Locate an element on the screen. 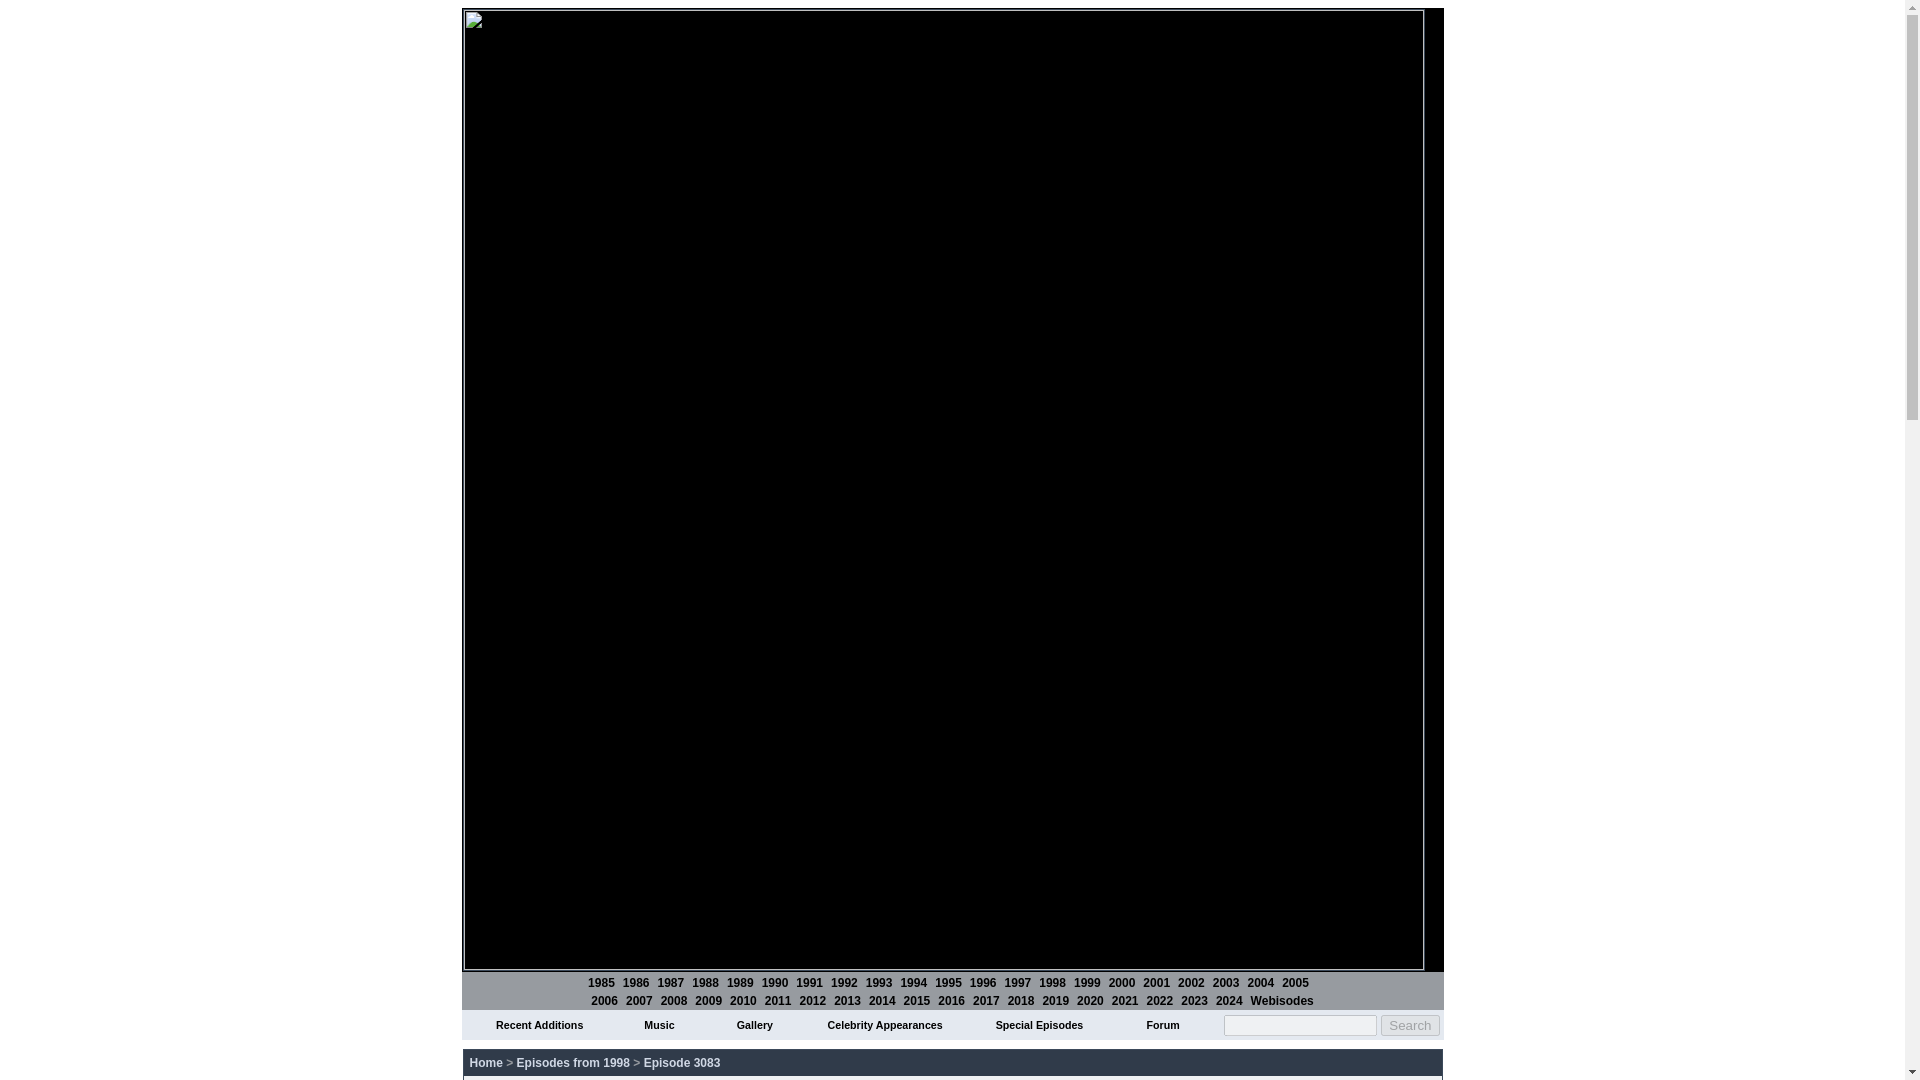  2023 is located at coordinates (1194, 1000).